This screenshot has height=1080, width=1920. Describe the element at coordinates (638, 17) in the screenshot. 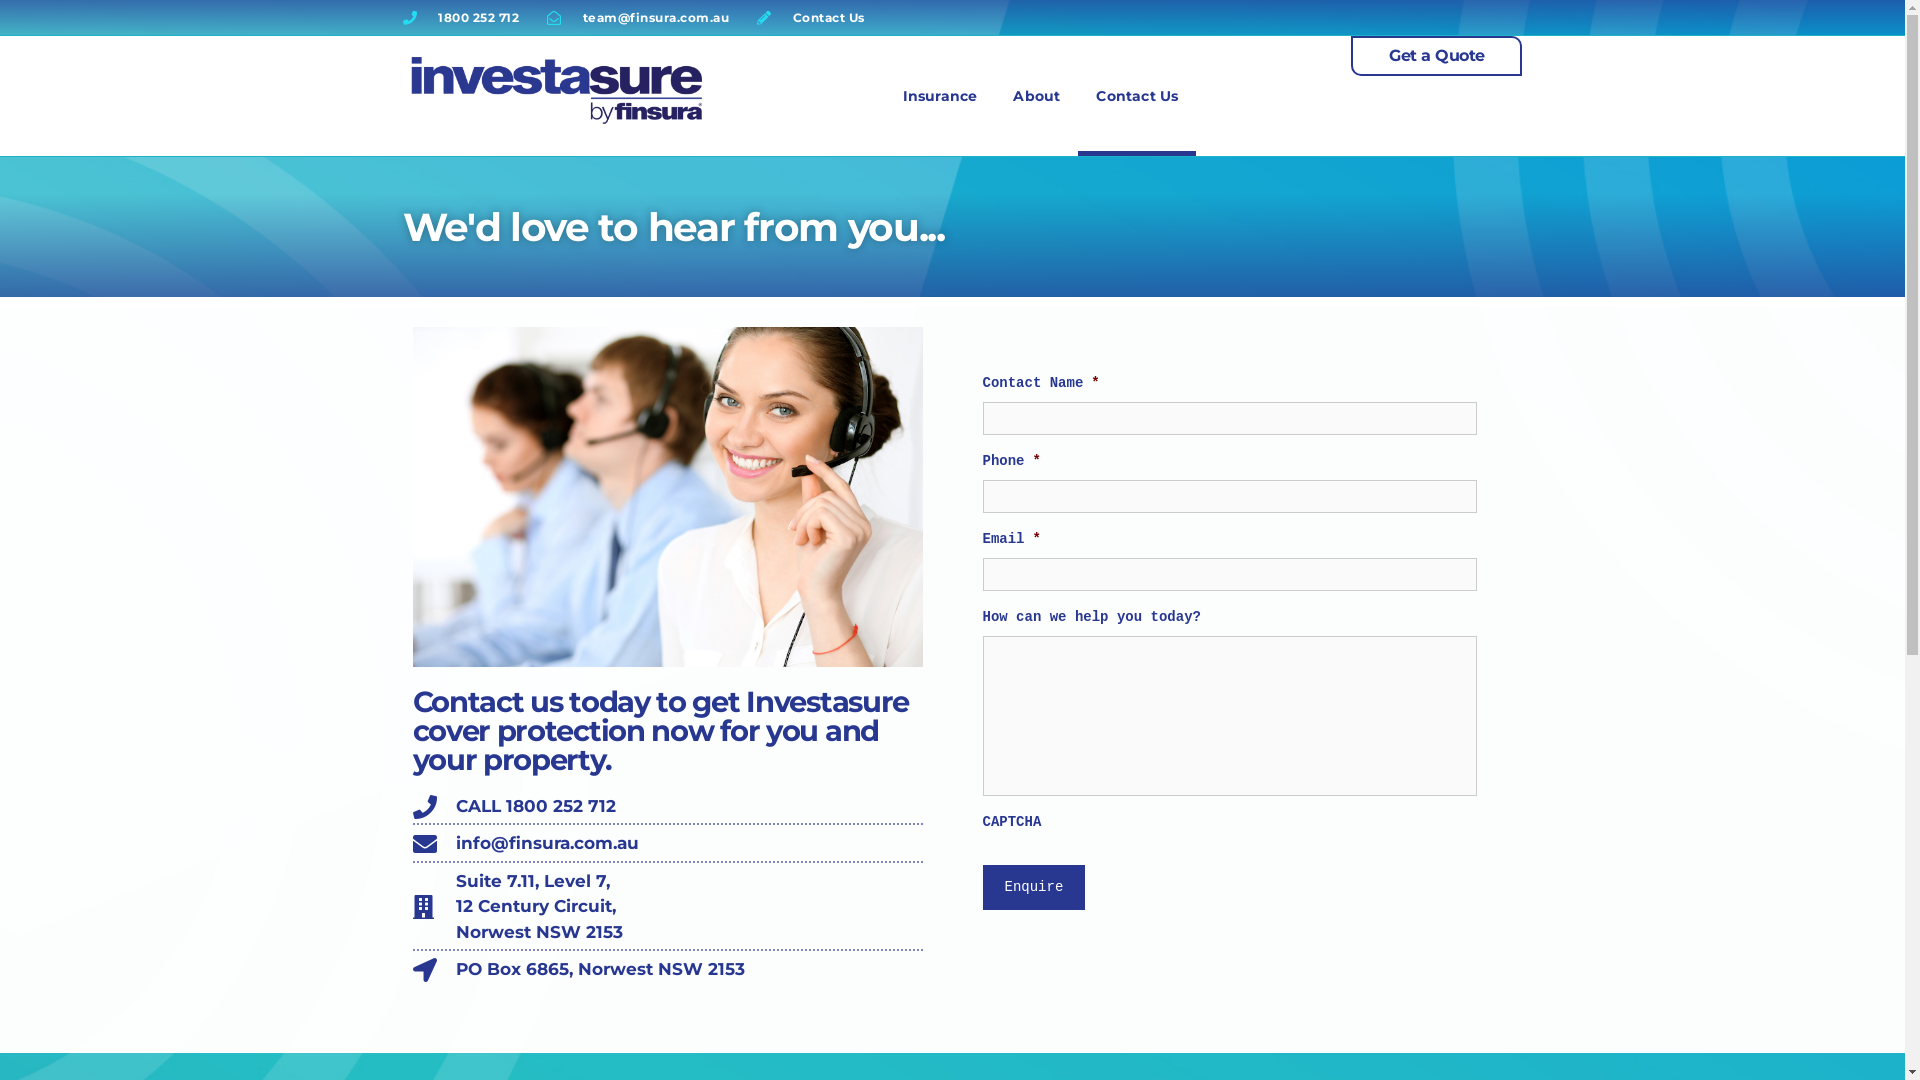

I see `team@finsura.com.au` at that location.